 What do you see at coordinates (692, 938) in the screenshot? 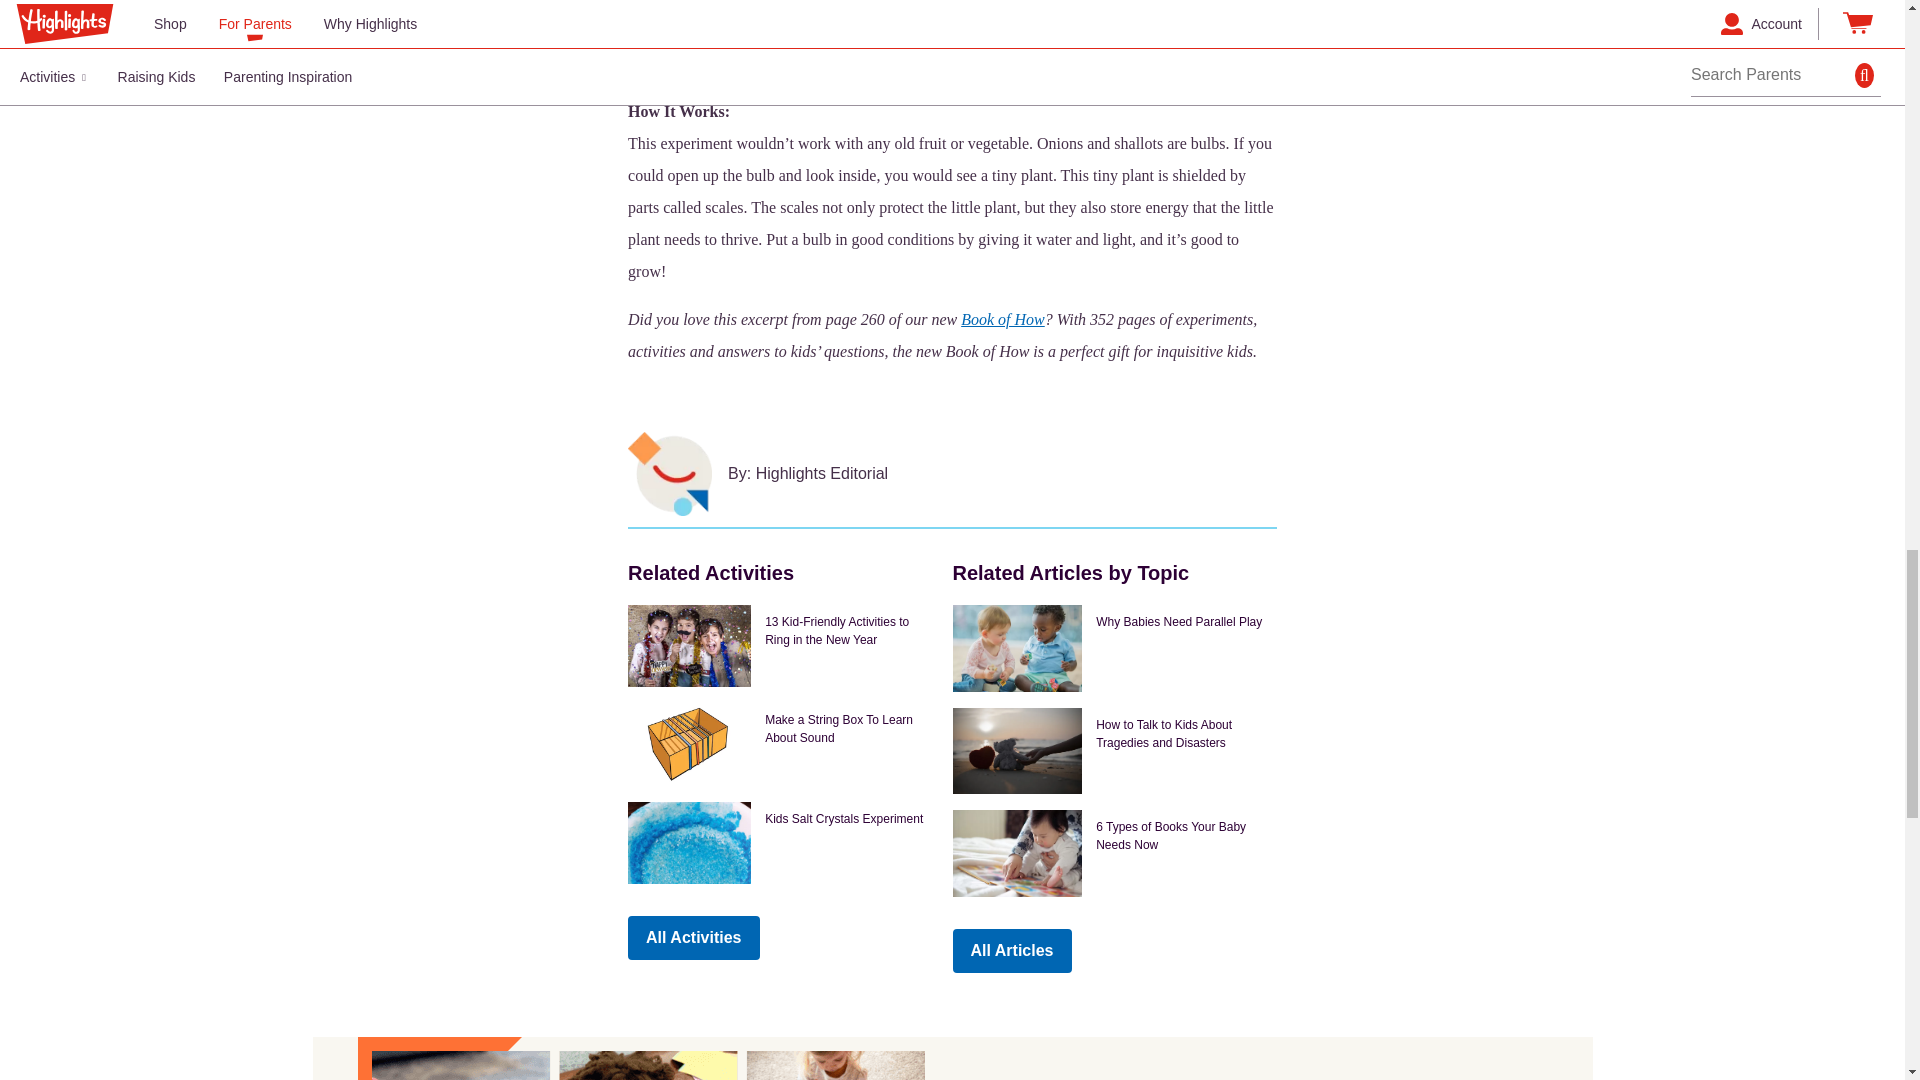
I see `All Activities` at bounding box center [692, 938].